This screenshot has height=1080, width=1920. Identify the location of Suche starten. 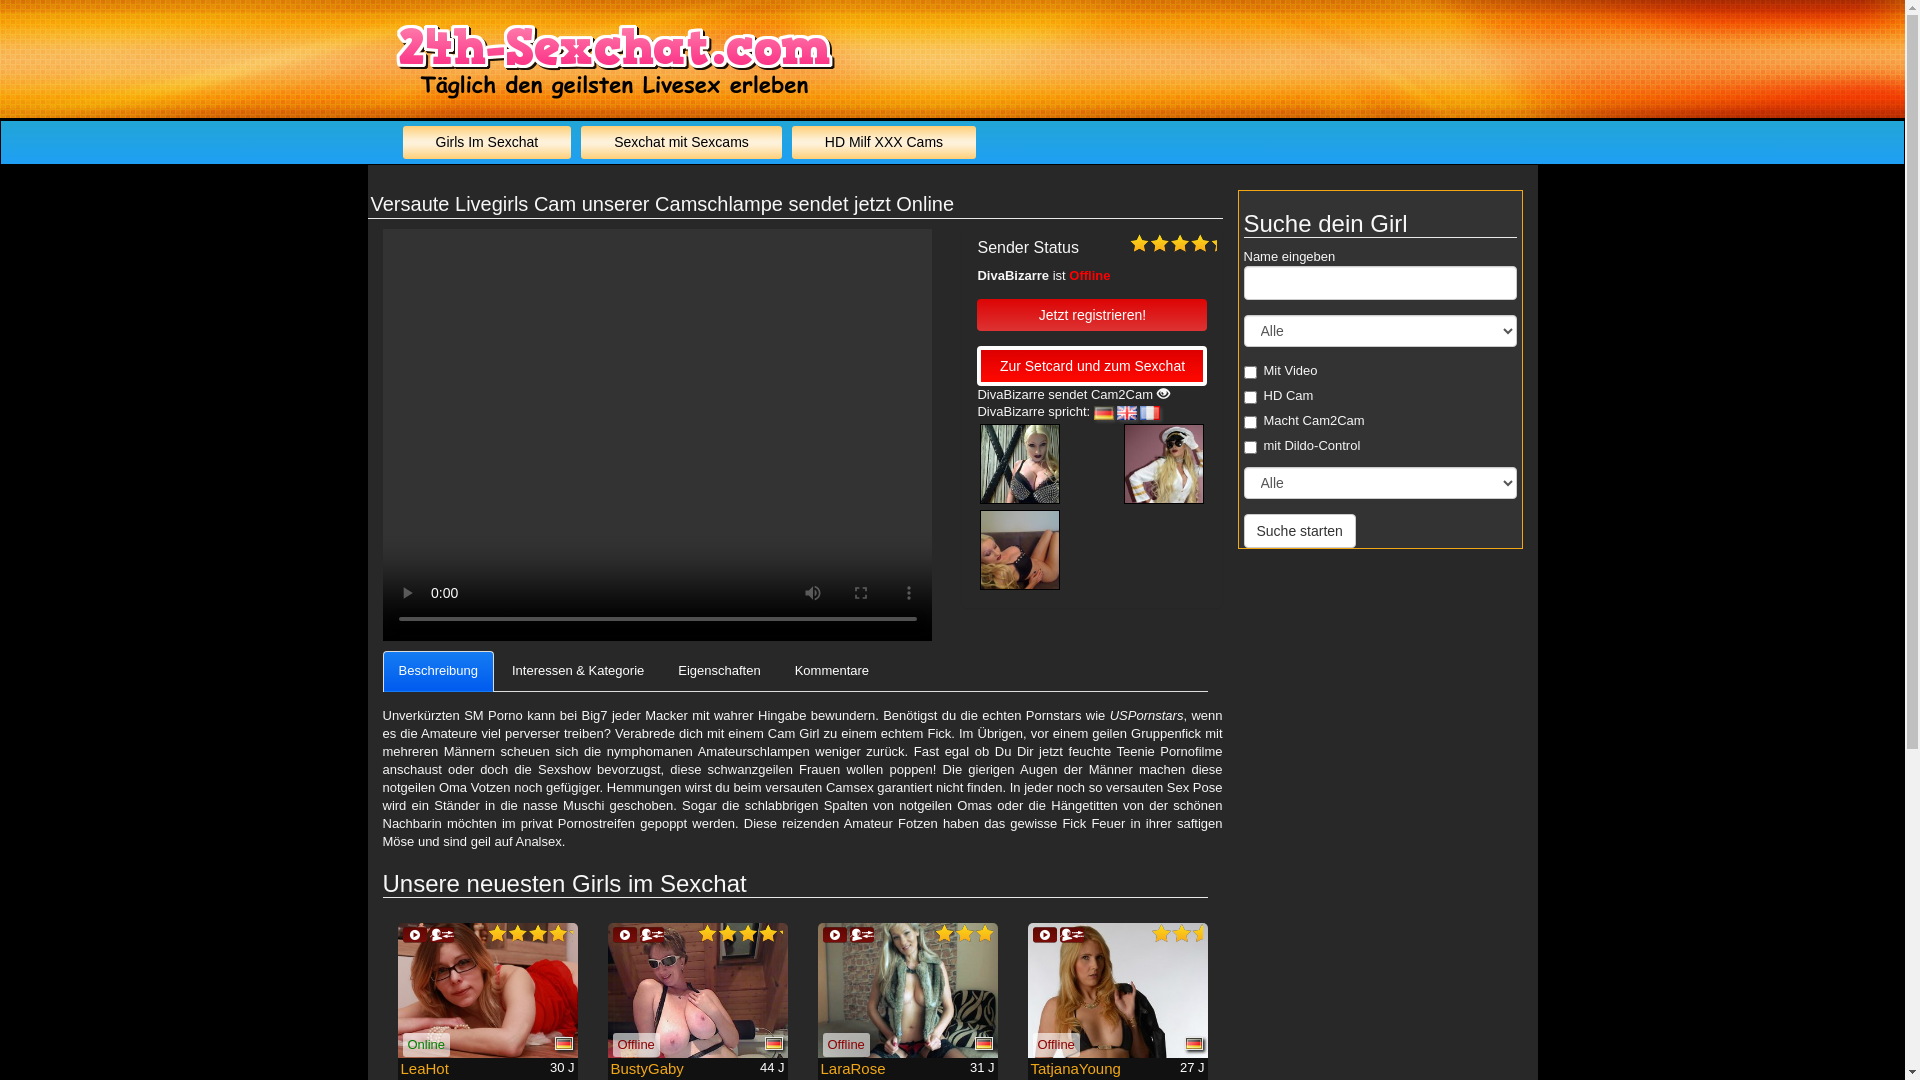
(1300, 531).